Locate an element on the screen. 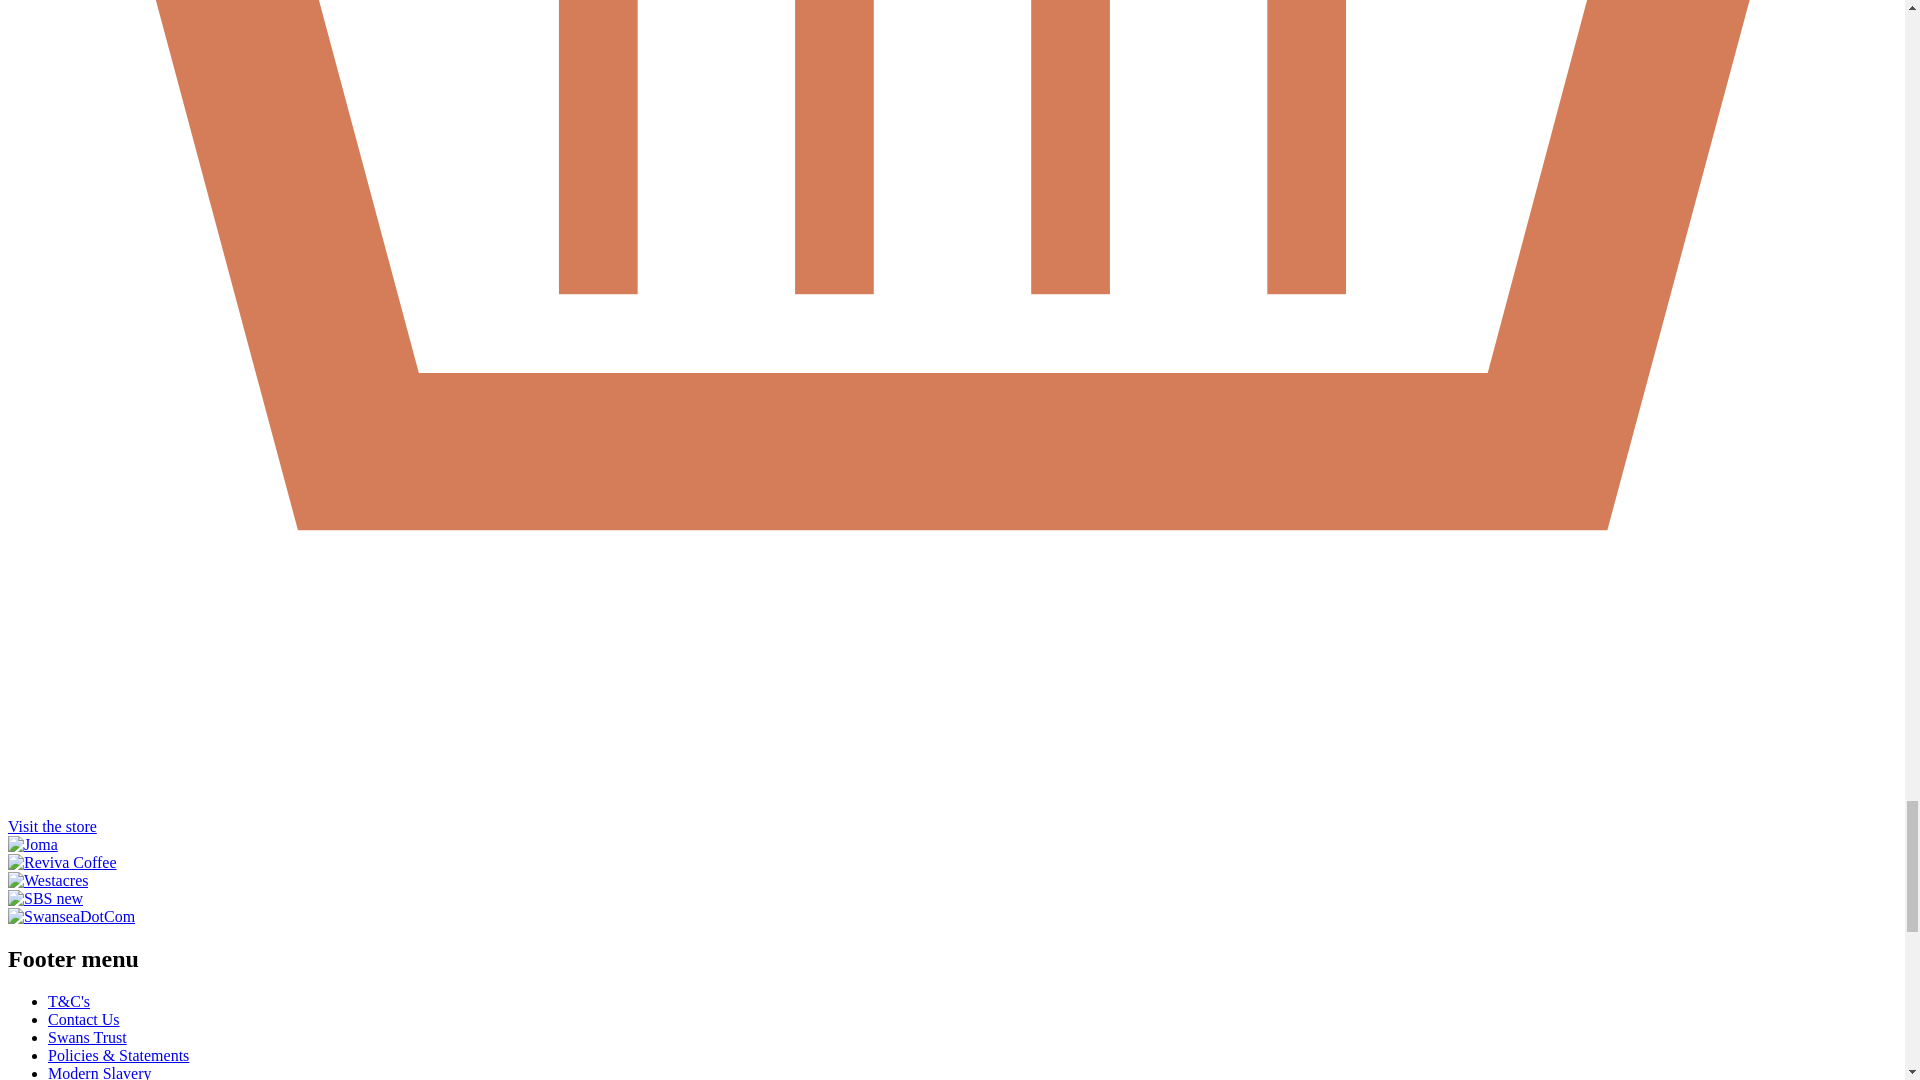 The width and height of the screenshot is (1920, 1080). Swansea sponsor is located at coordinates (32, 844).